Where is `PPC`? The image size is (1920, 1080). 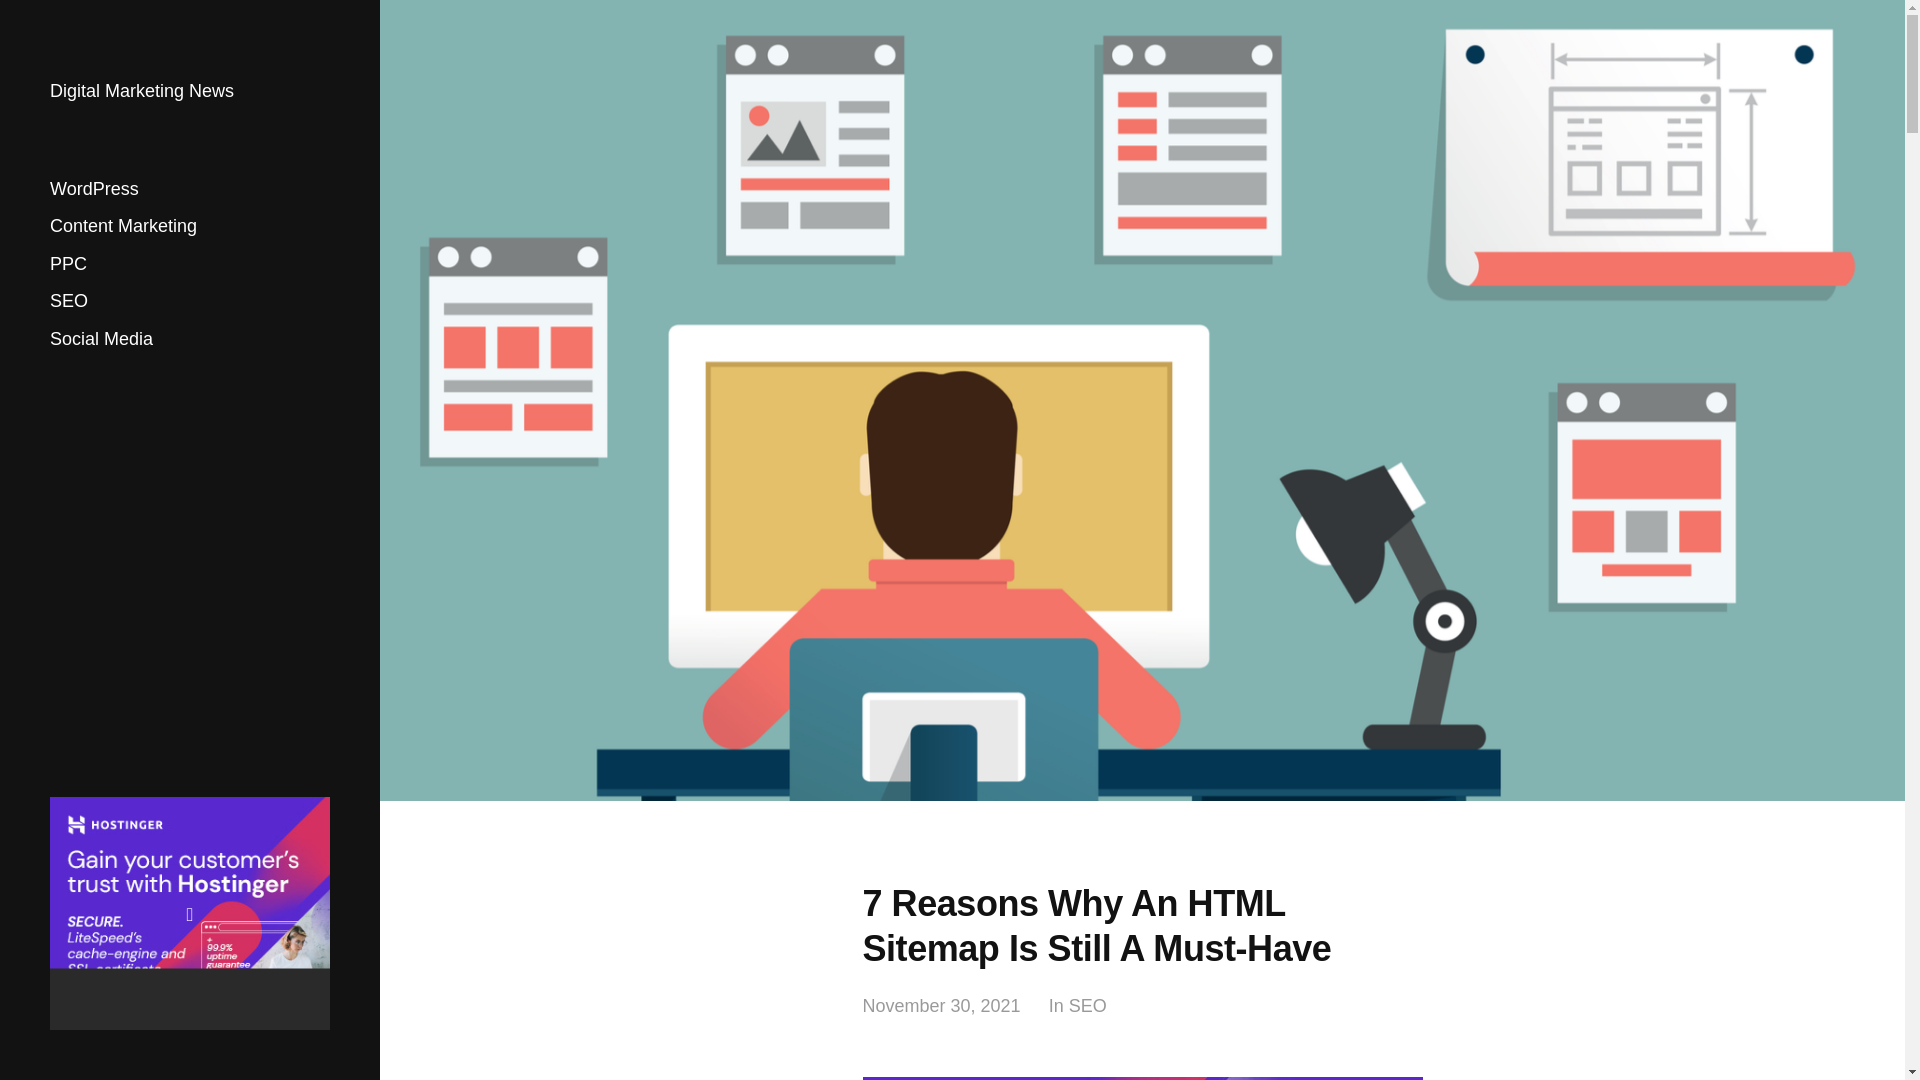 PPC is located at coordinates (68, 264).